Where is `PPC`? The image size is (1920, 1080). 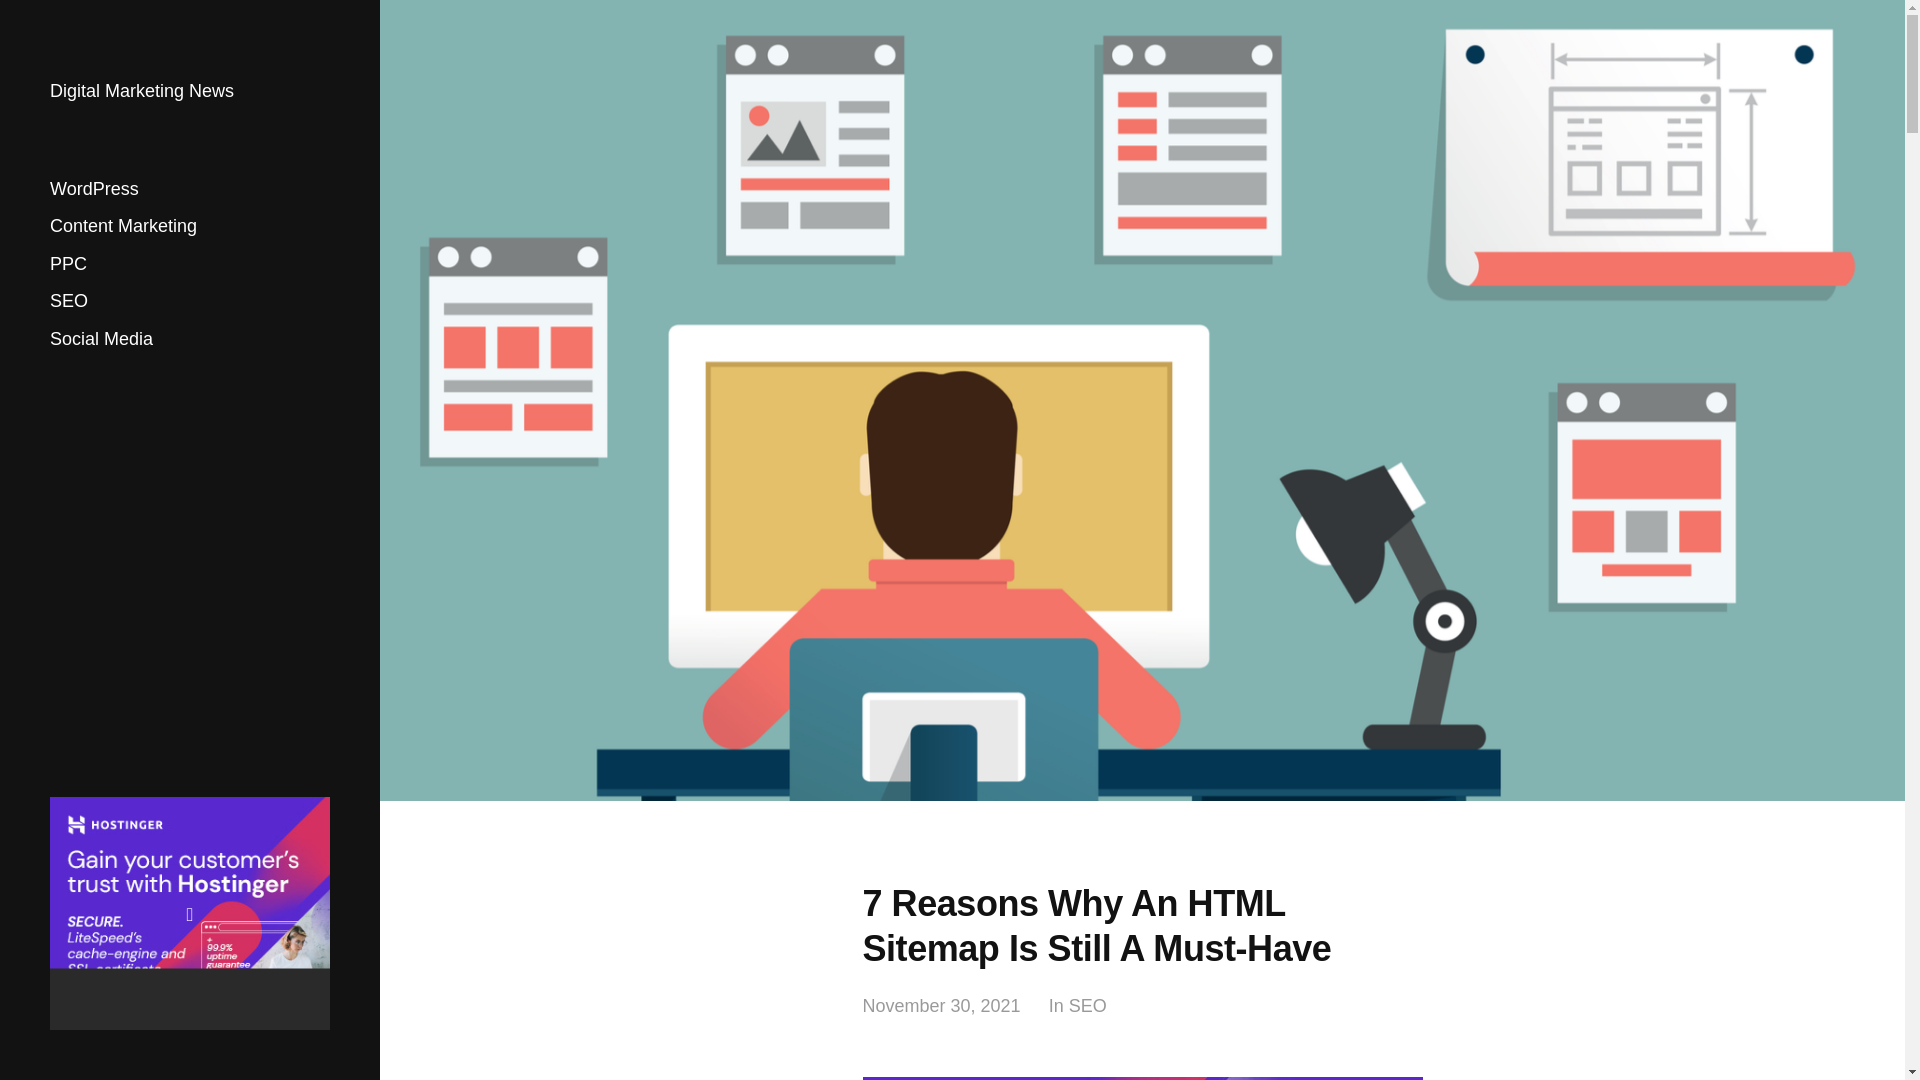 PPC is located at coordinates (68, 264).